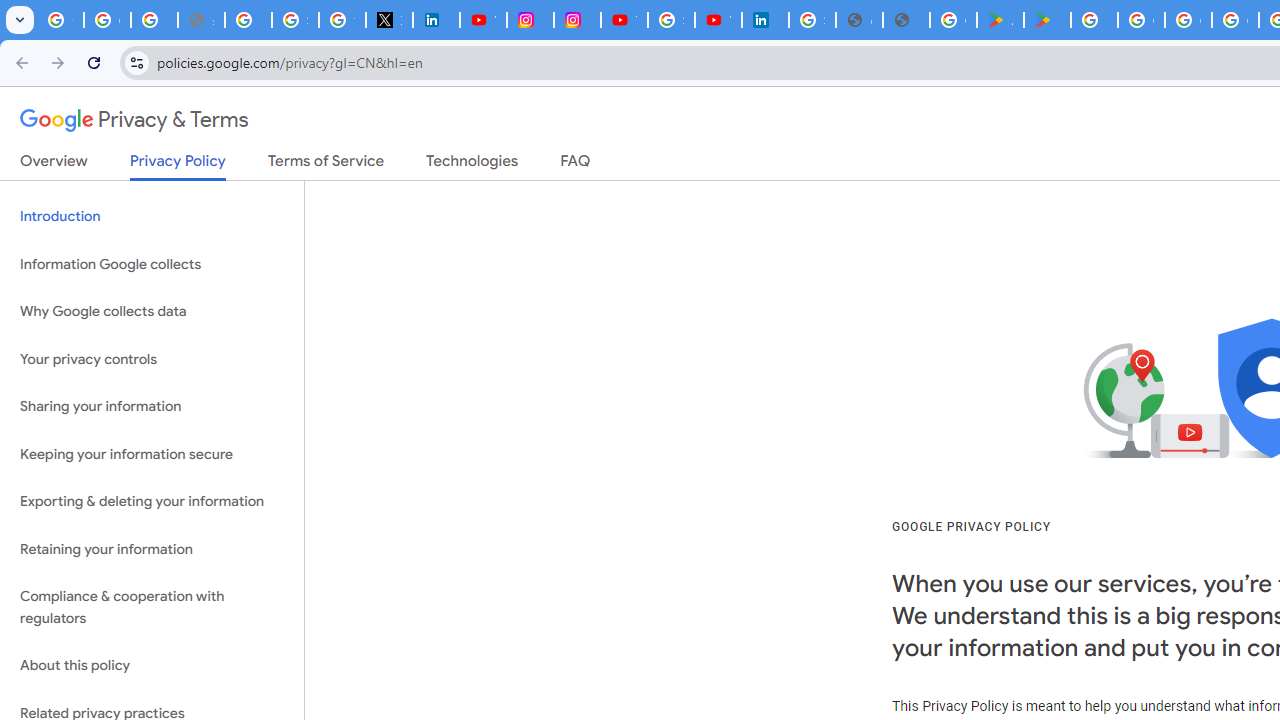 This screenshot has width=1280, height=720. I want to click on PAW Patrol Rescue World - Apps on Google Play, so click(1048, 20).